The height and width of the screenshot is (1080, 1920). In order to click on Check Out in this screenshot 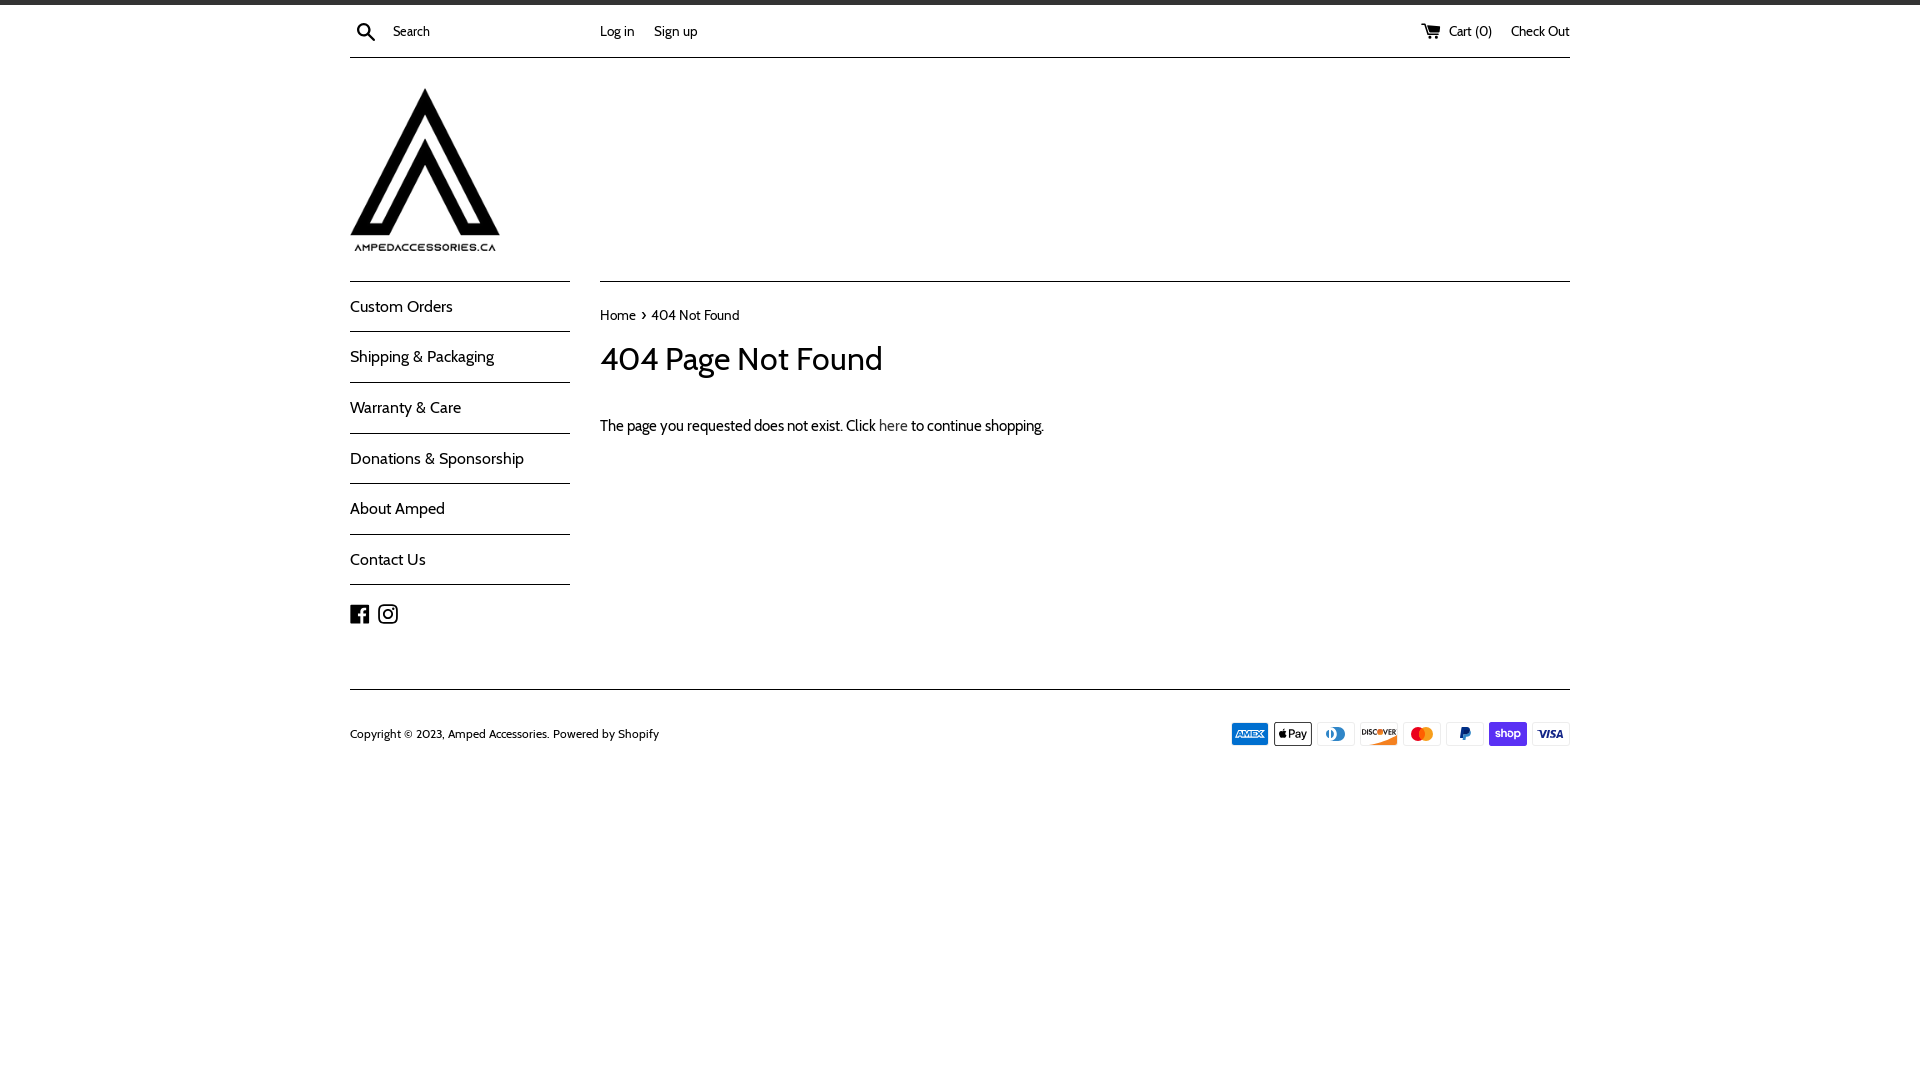, I will do `click(1540, 30)`.